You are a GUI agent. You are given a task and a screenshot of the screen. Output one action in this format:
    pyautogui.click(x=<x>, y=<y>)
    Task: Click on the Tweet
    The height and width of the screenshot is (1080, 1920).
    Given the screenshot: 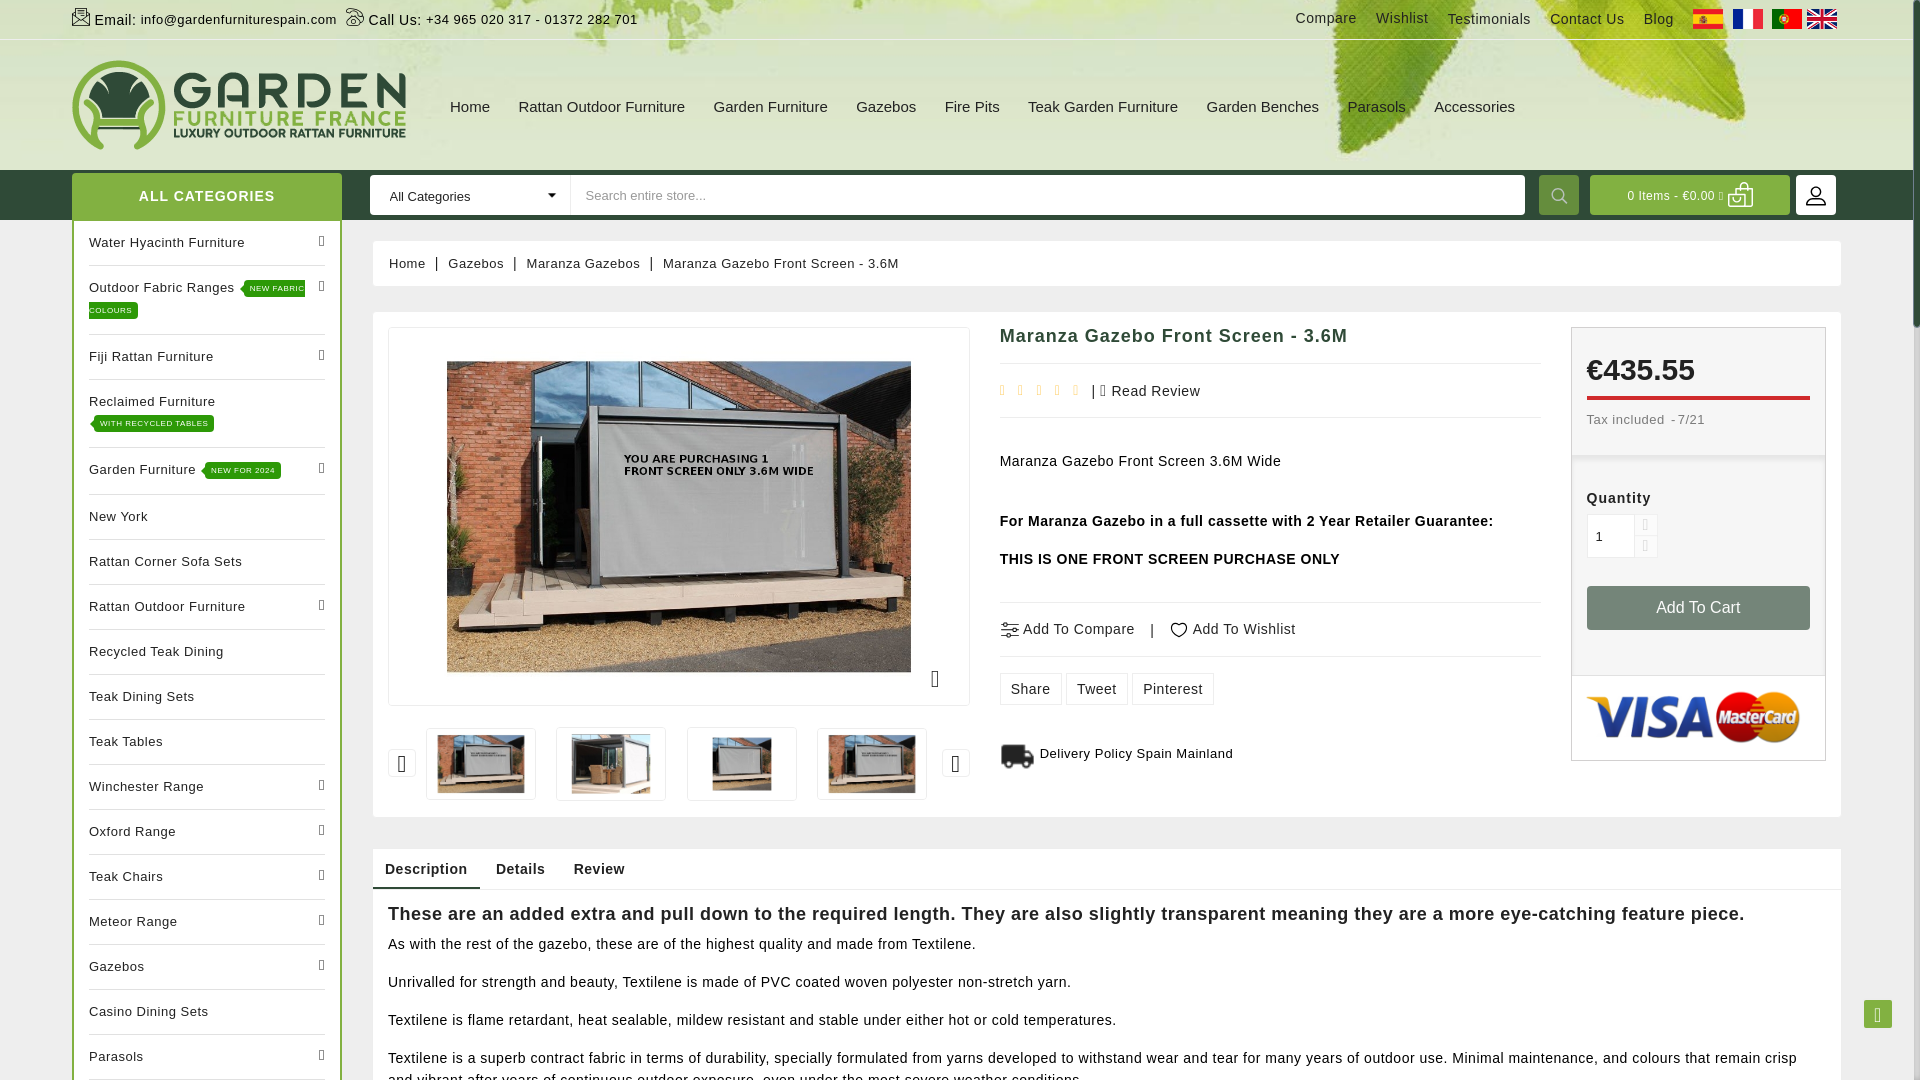 What is the action you would take?
    pyautogui.click(x=1096, y=688)
    